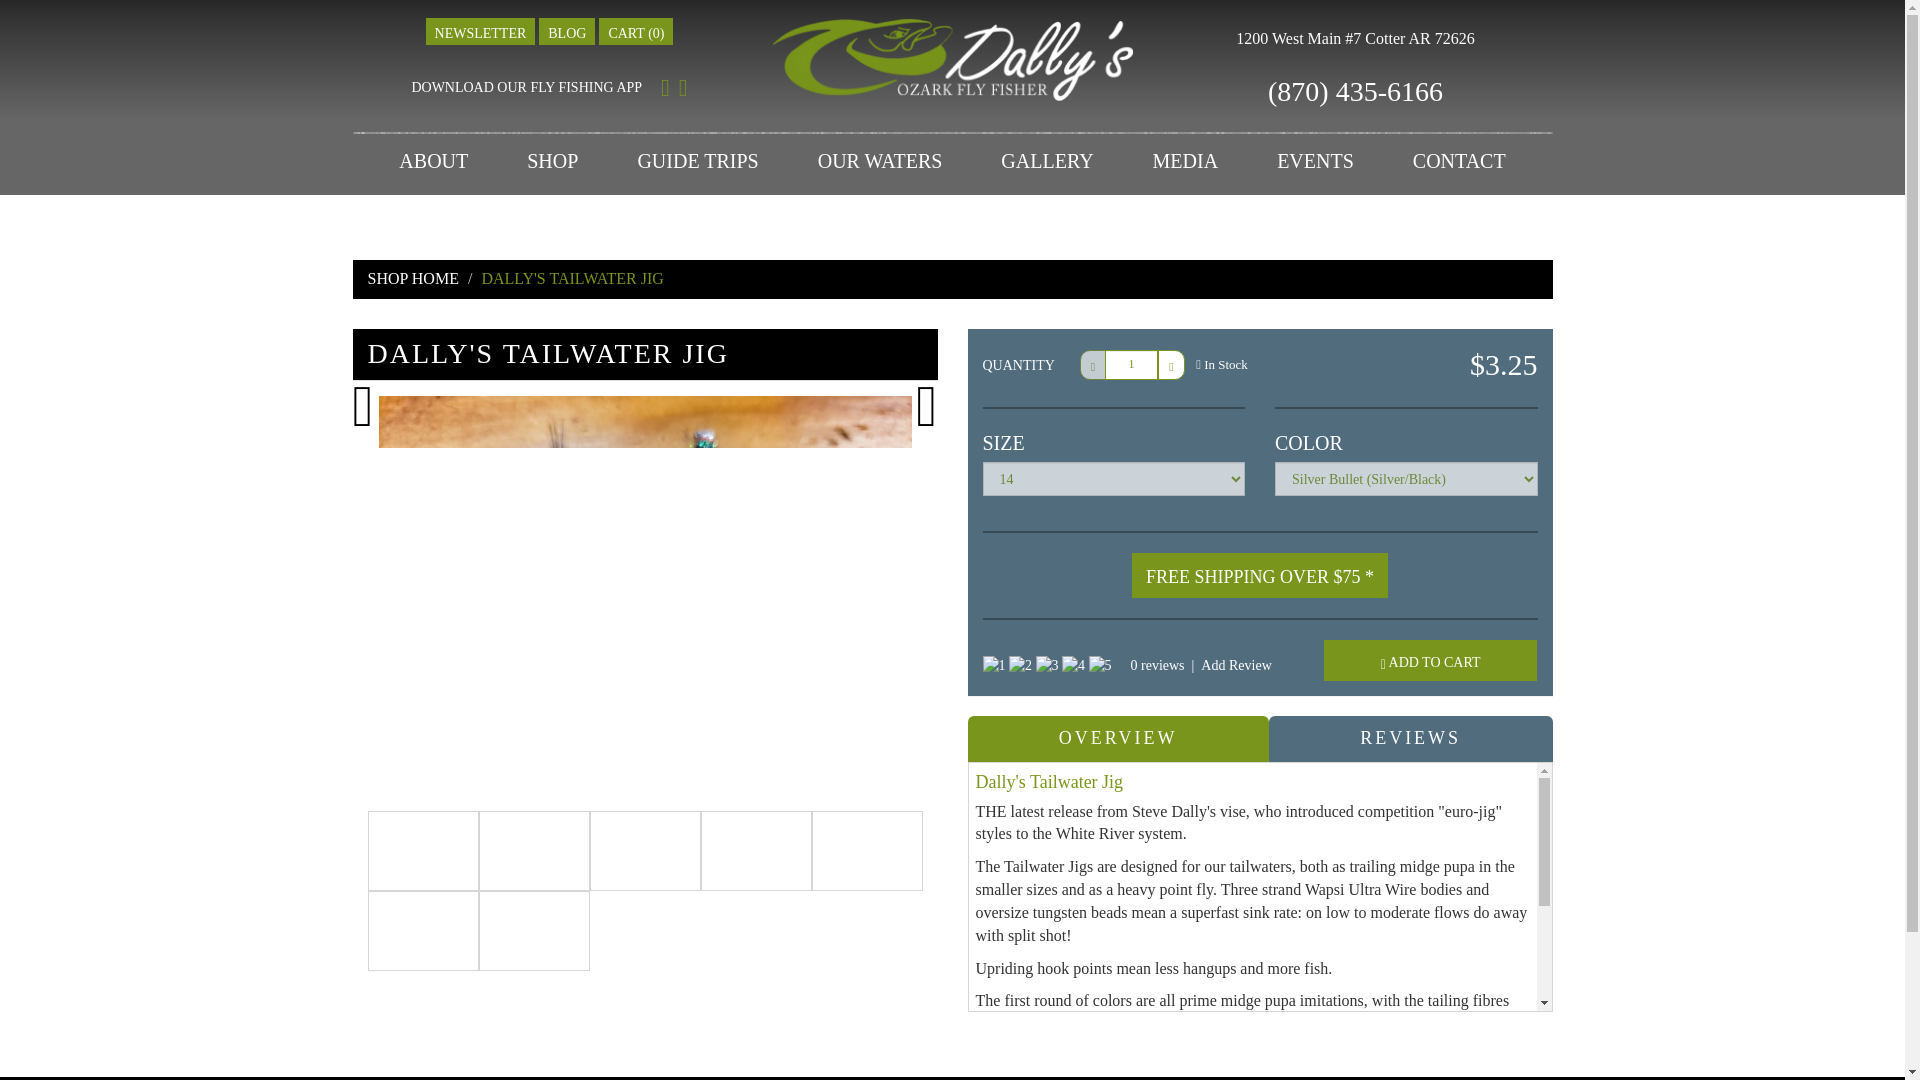  What do you see at coordinates (1100, 666) in the screenshot?
I see `Not rated yet!` at bounding box center [1100, 666].